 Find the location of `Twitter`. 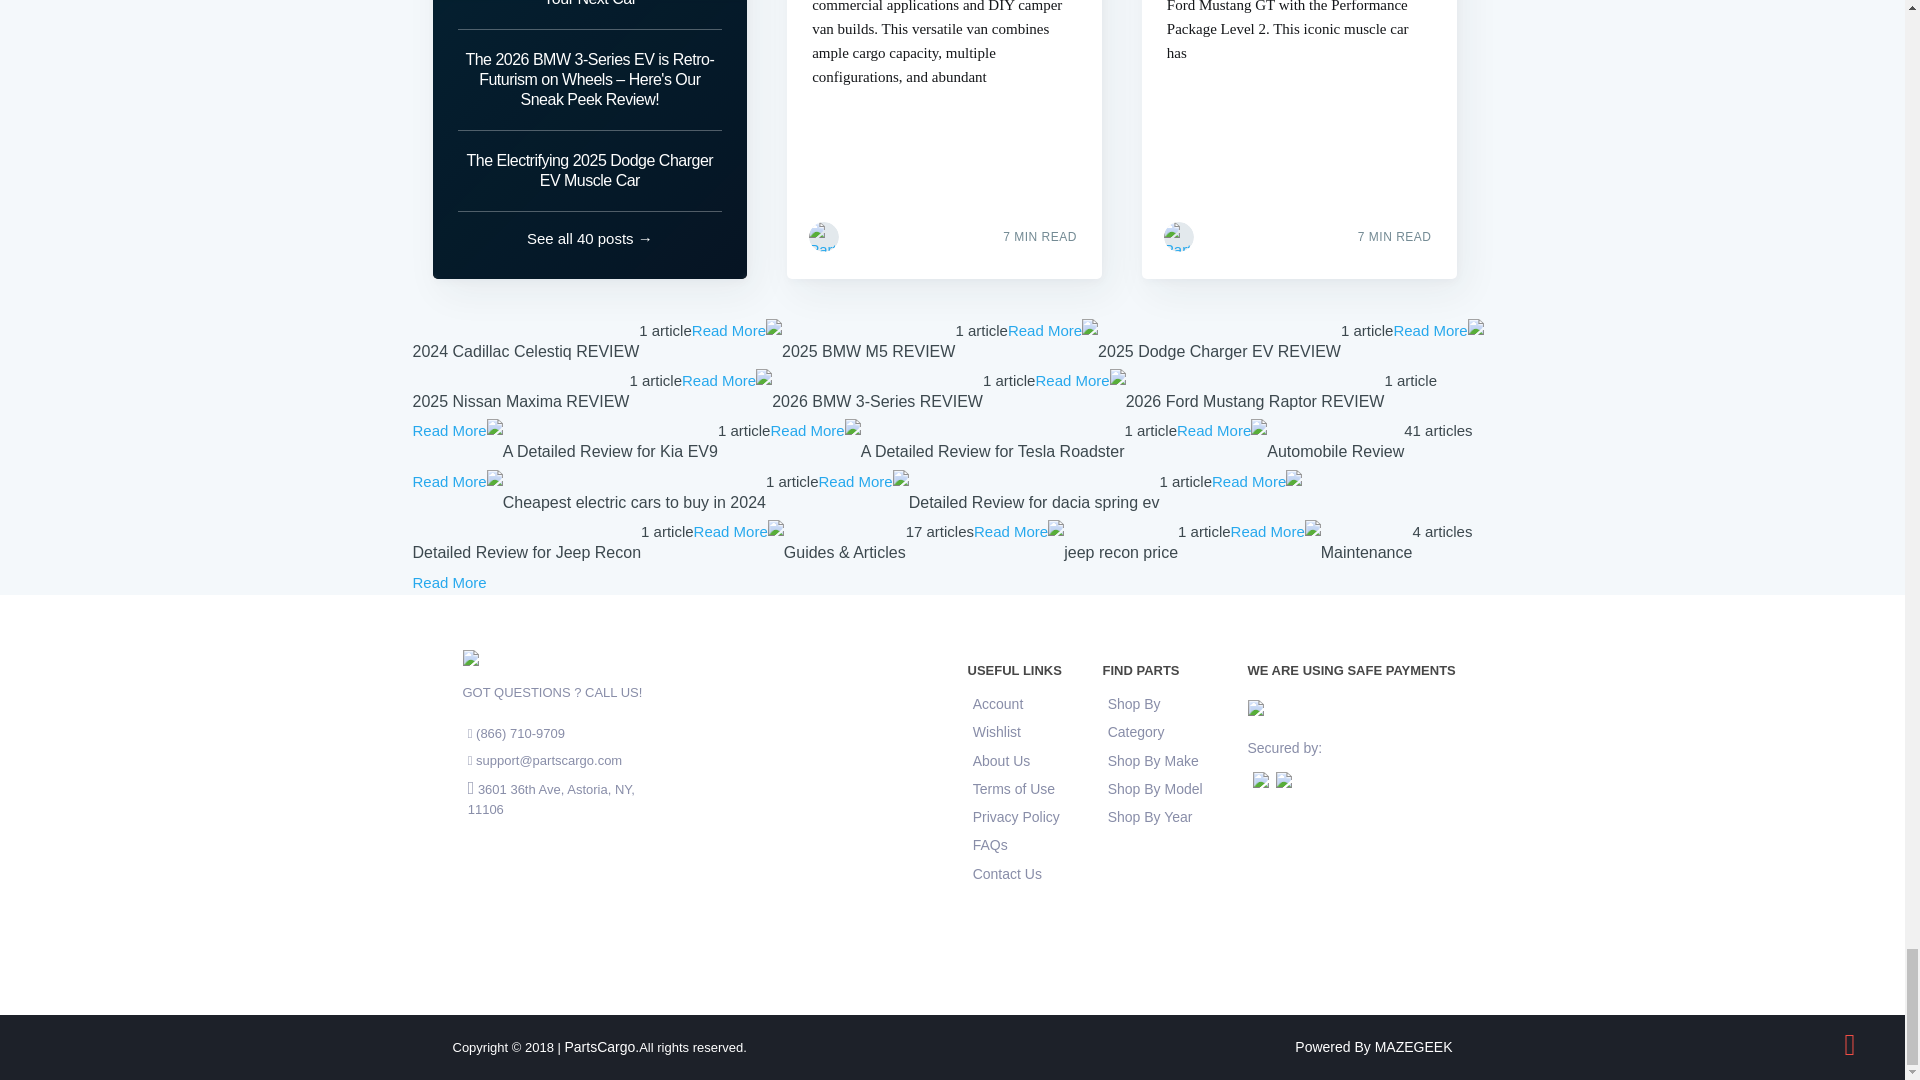

Twitter is located at coordinates (909, 234).